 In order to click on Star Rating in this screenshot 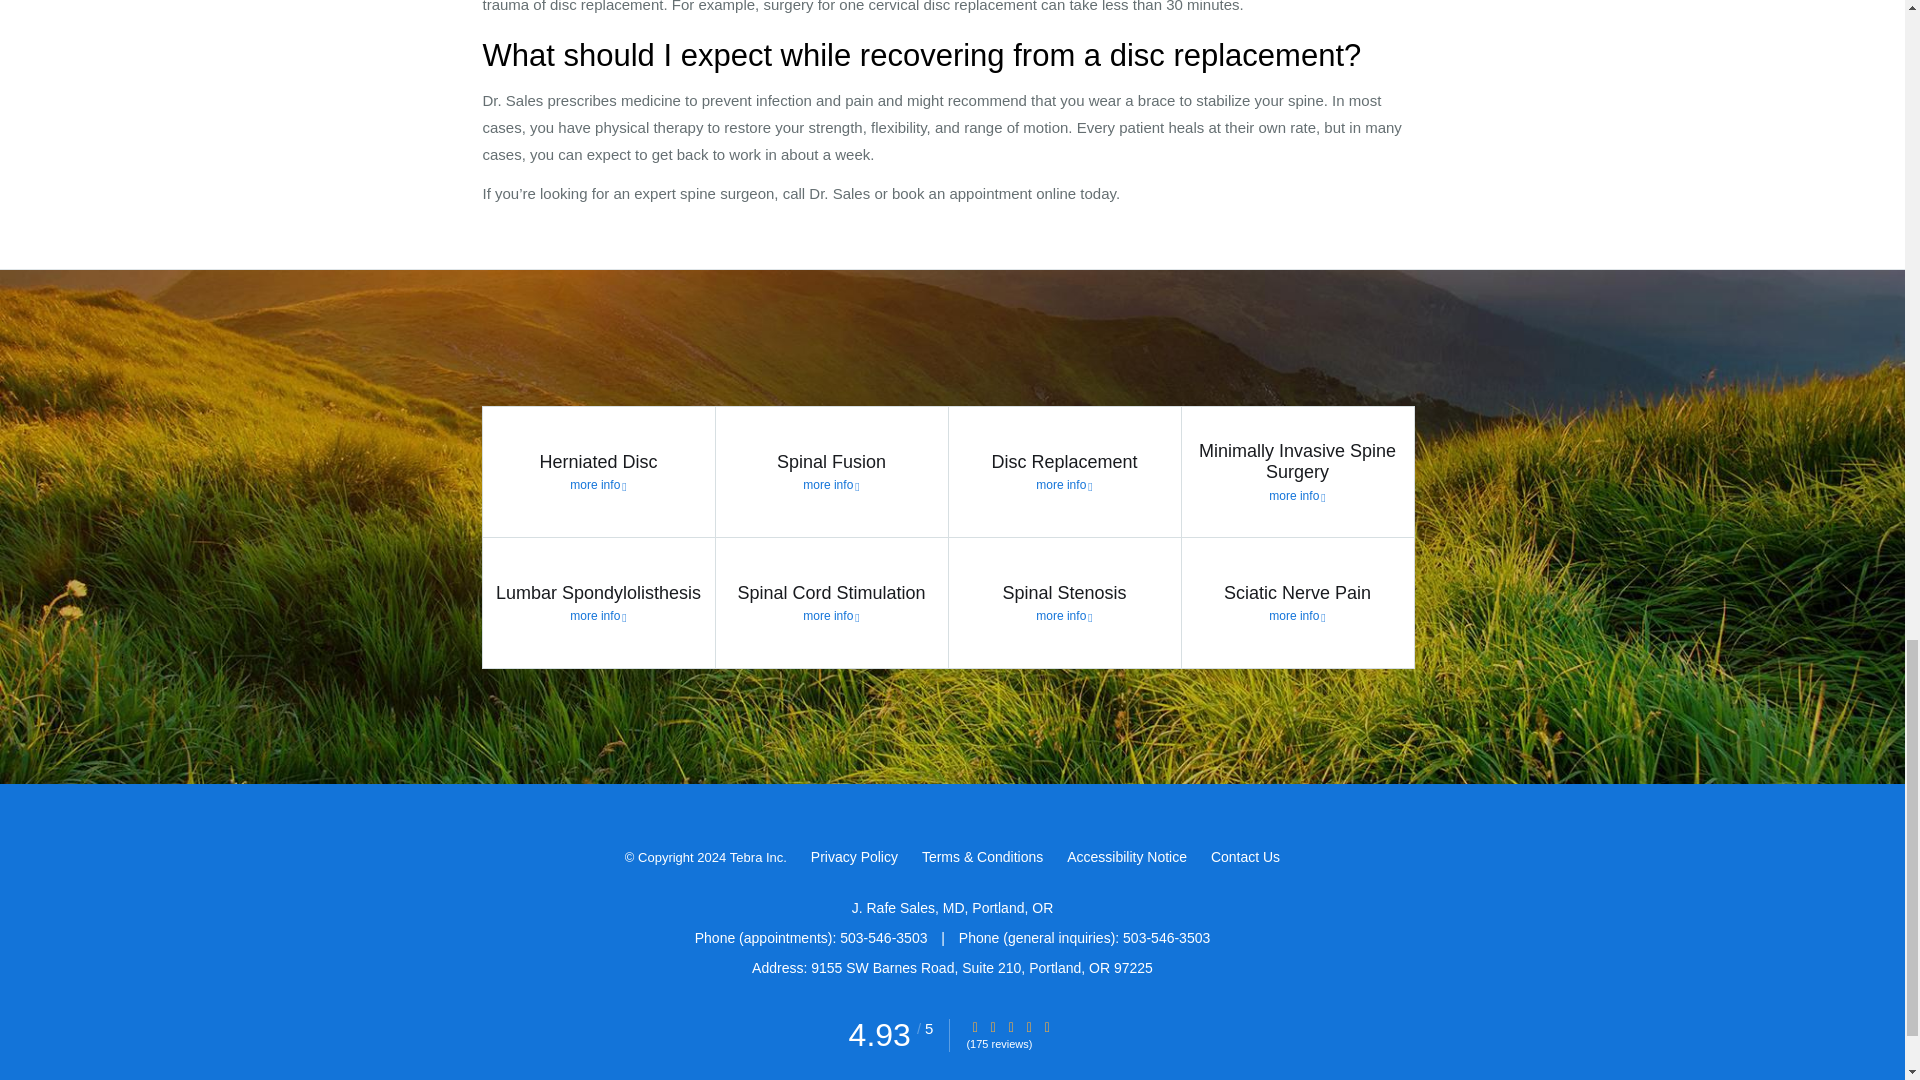, I will do `click(993, 1026)`.